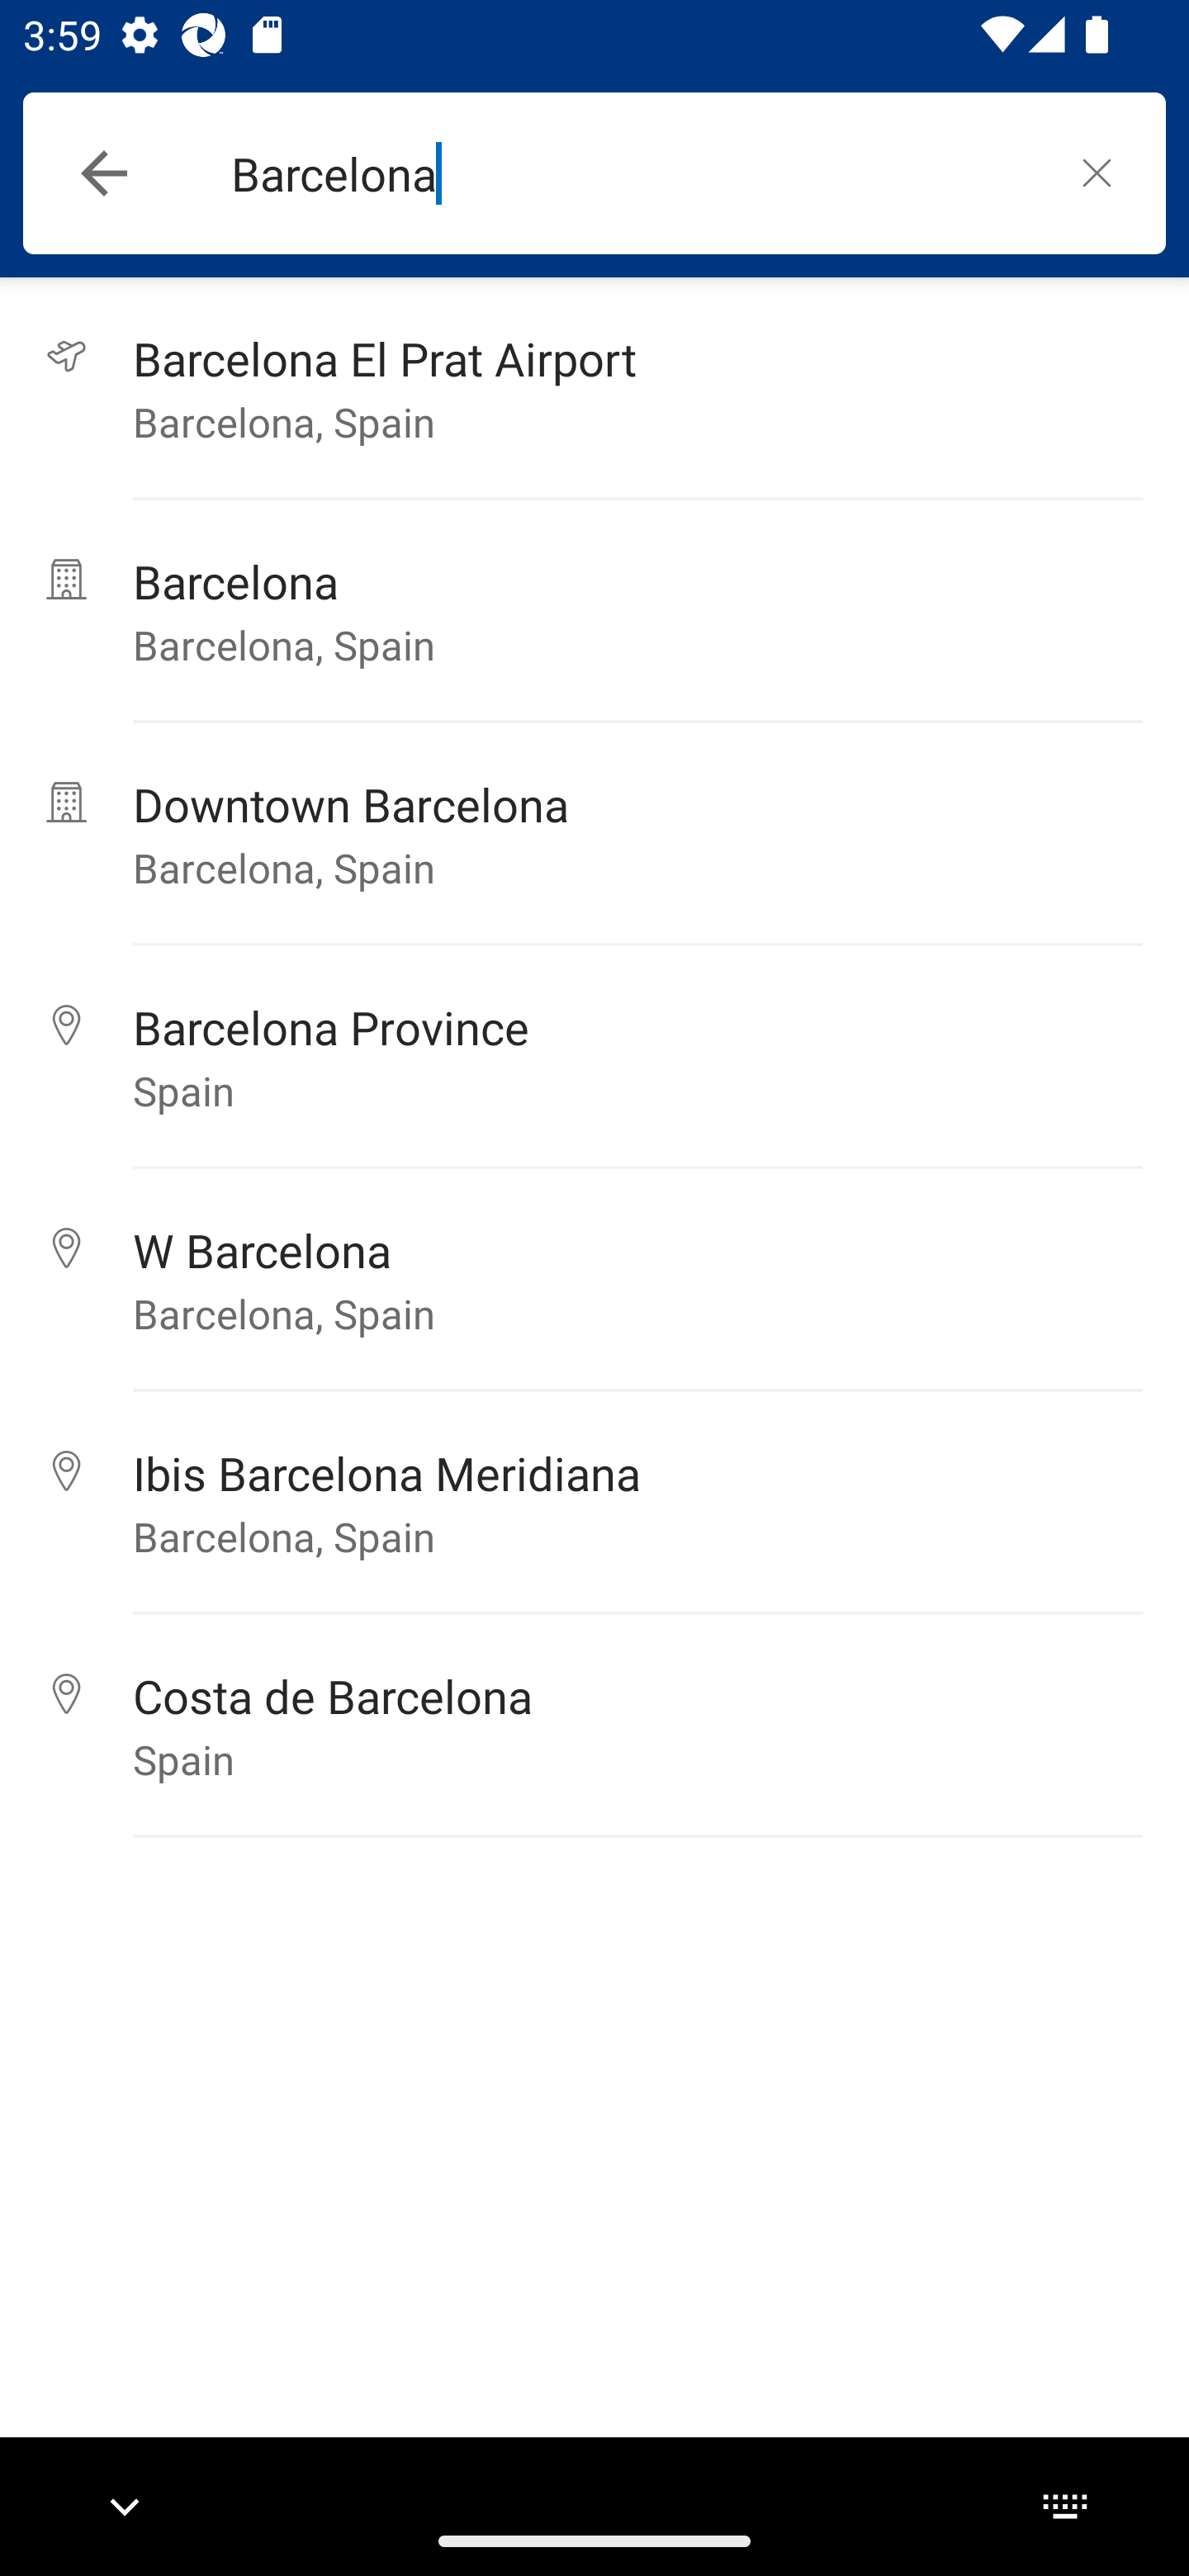 Image resolution: width=1189 pixels, height=2576 pixels. I want to click on 낍 Costa de Barcelona Spain, so click(594, 1726).